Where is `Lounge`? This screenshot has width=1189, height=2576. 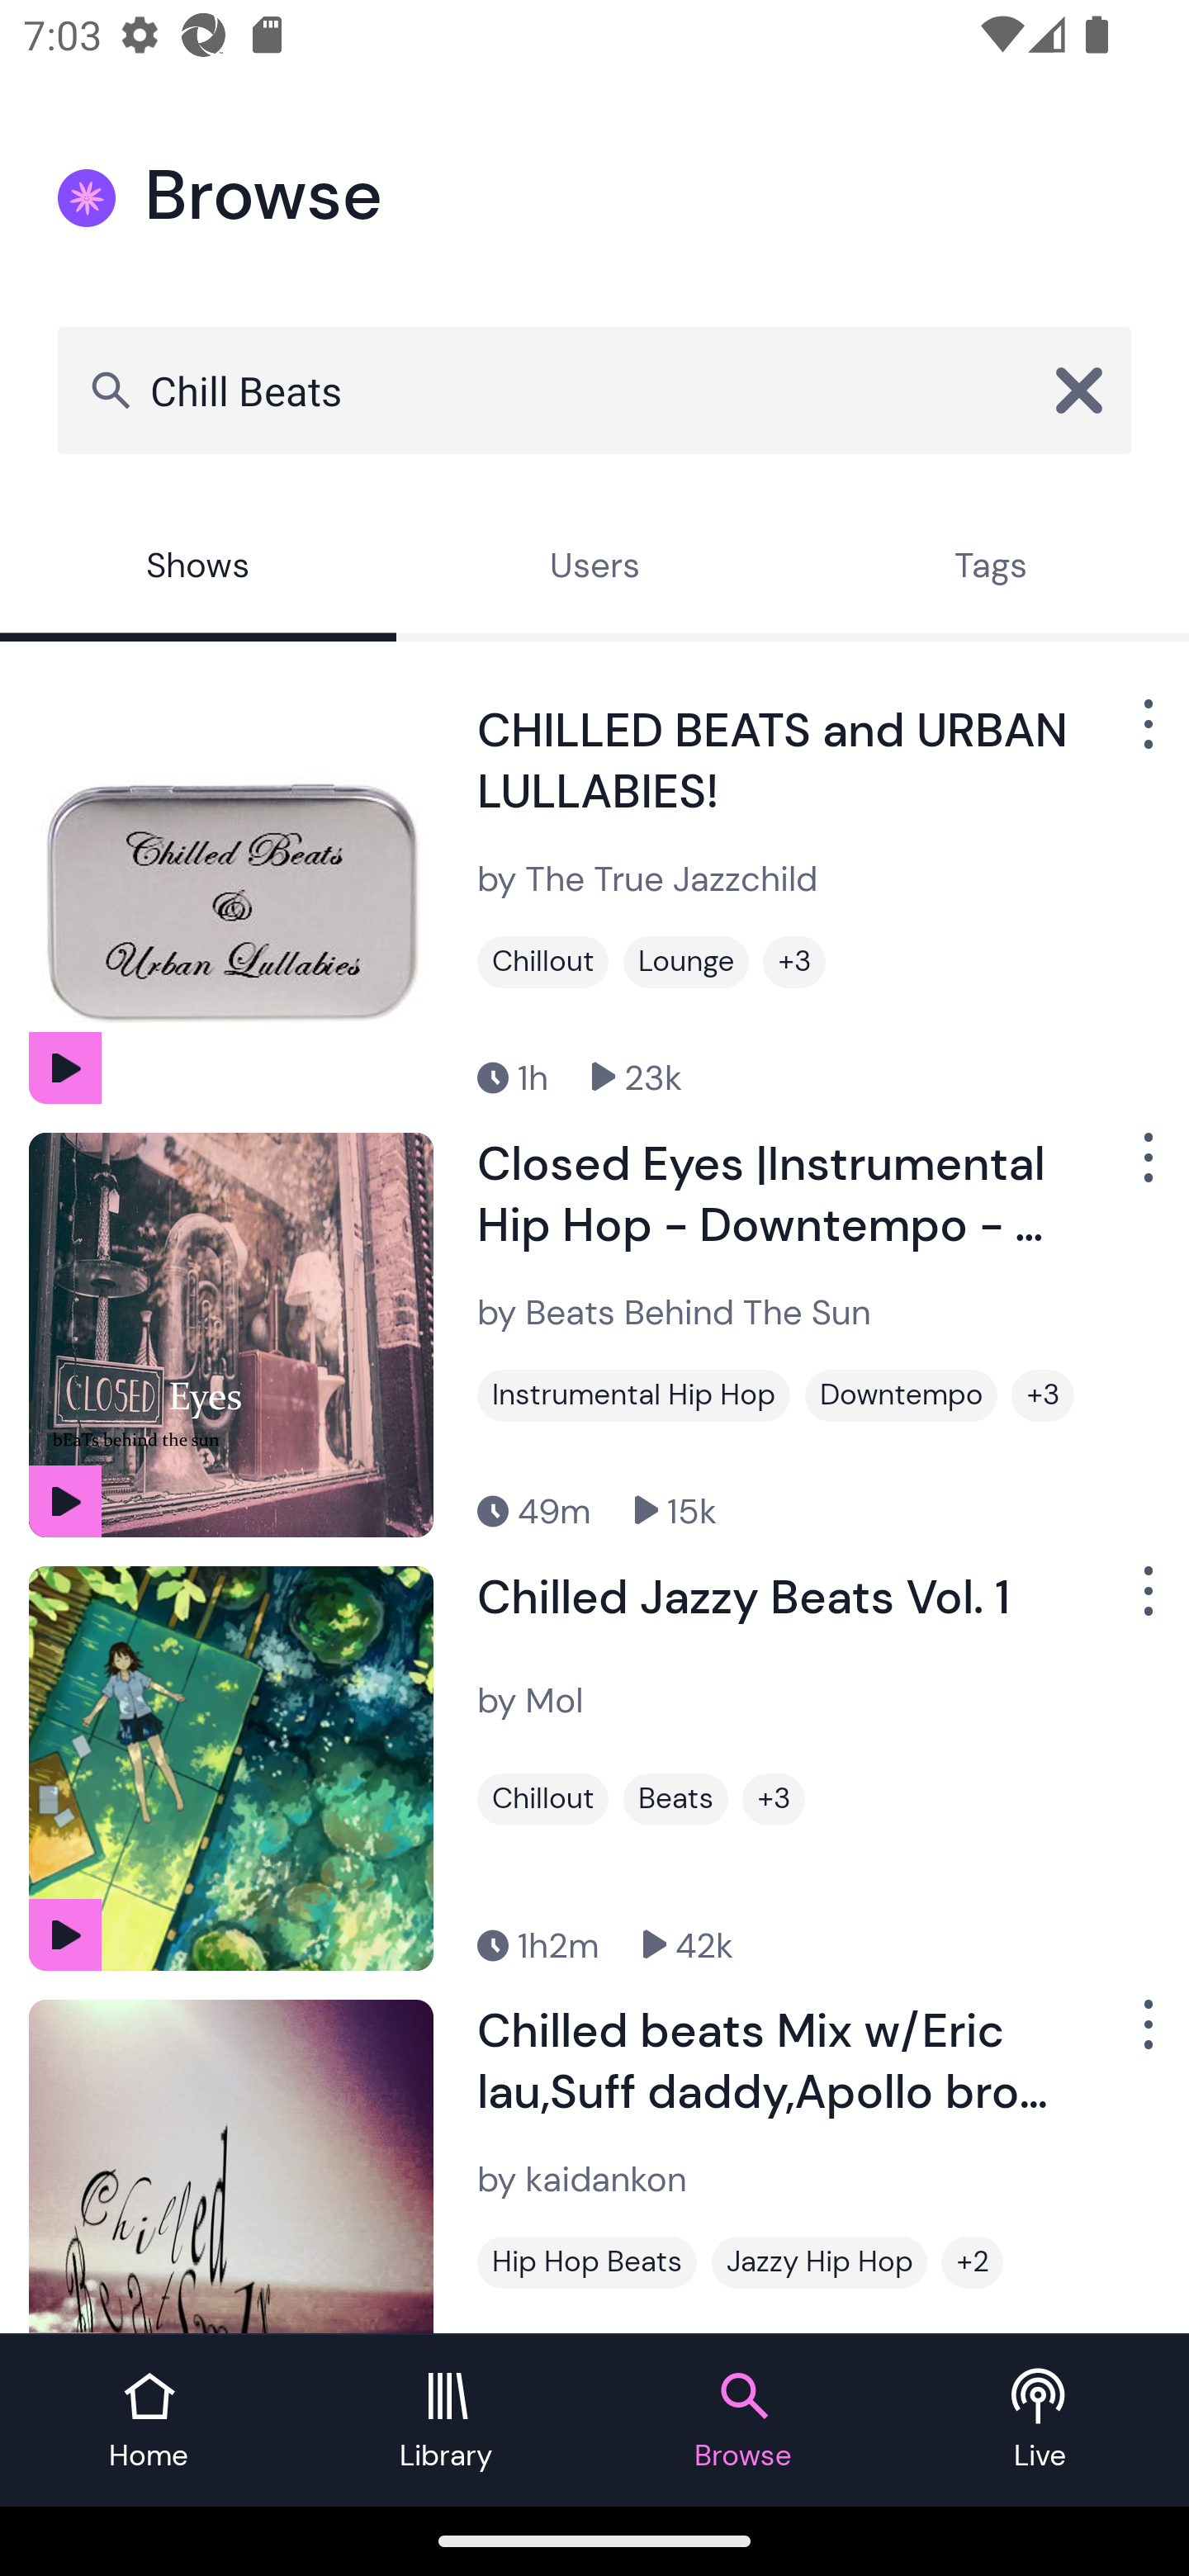 Lounge is located at coordinates (685, 962).